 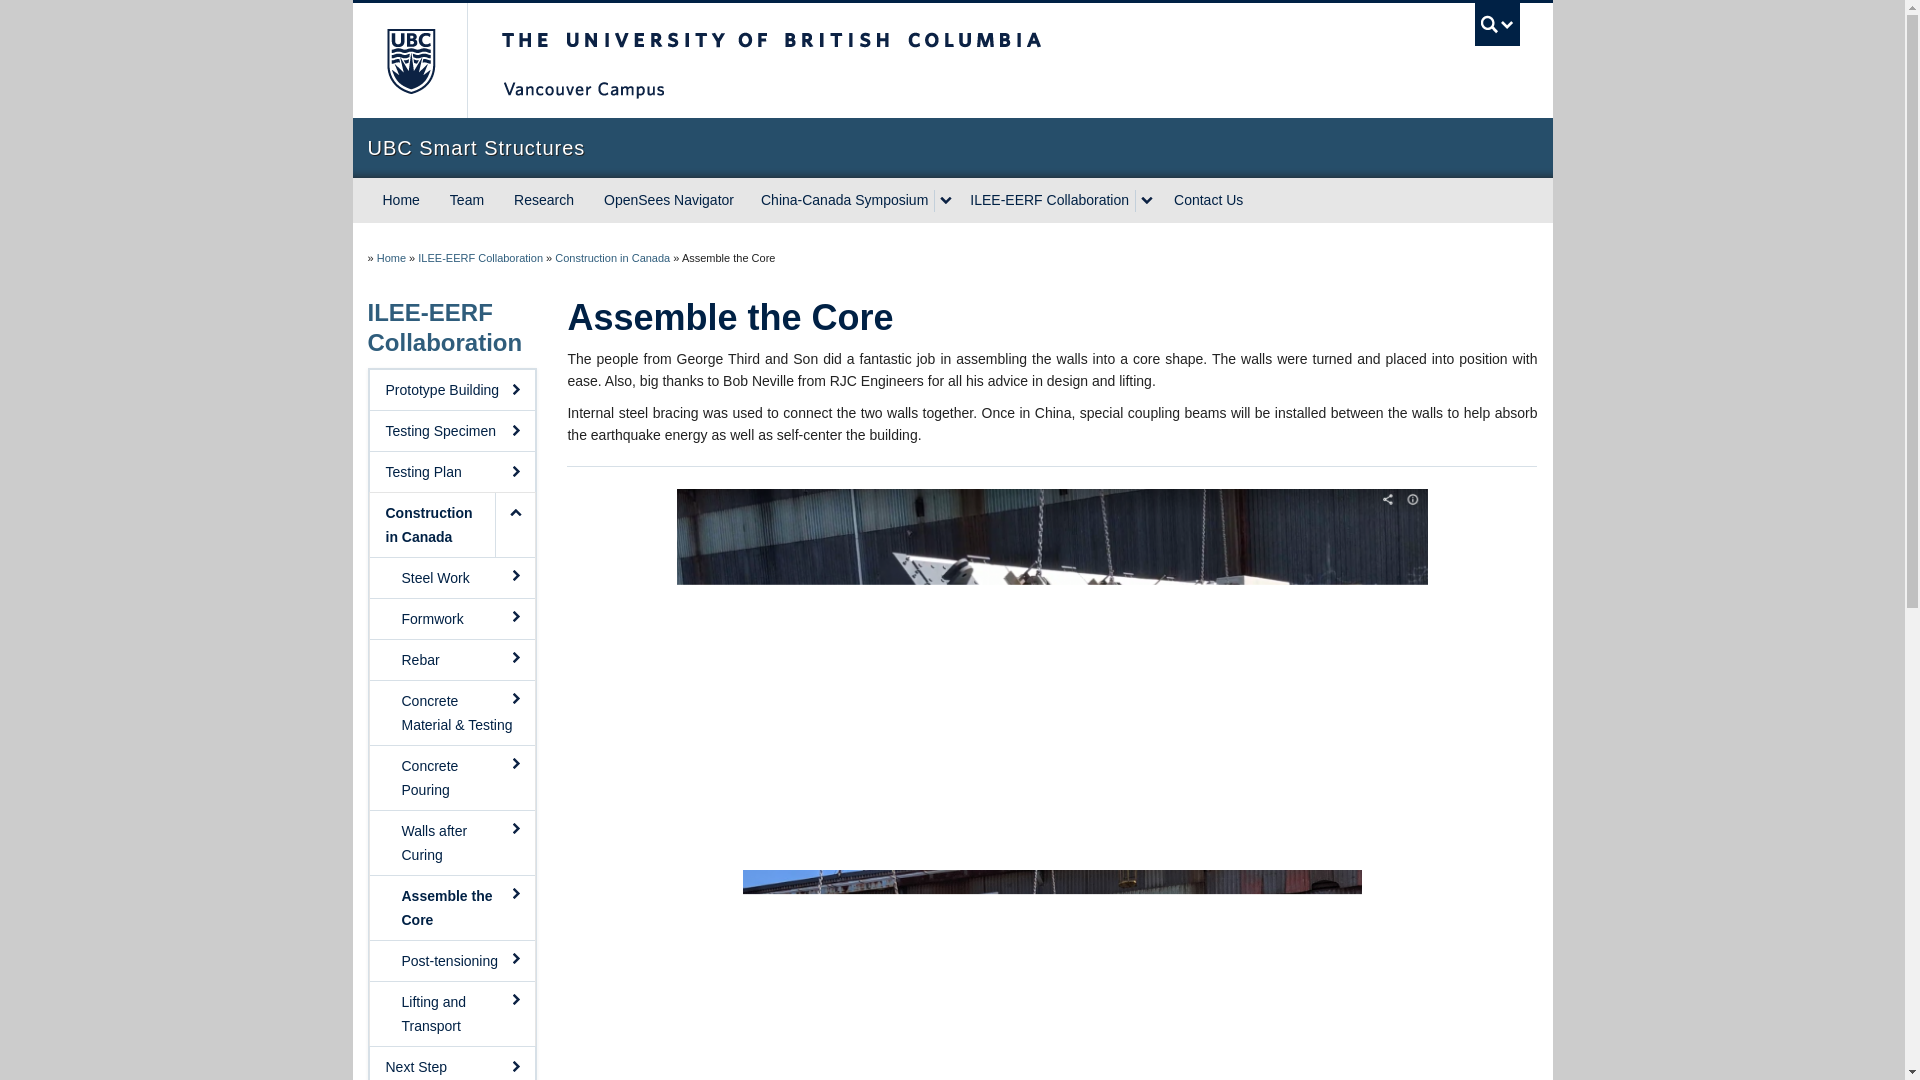 I want to click on Construction in Canada, so click(x=612, y=257).